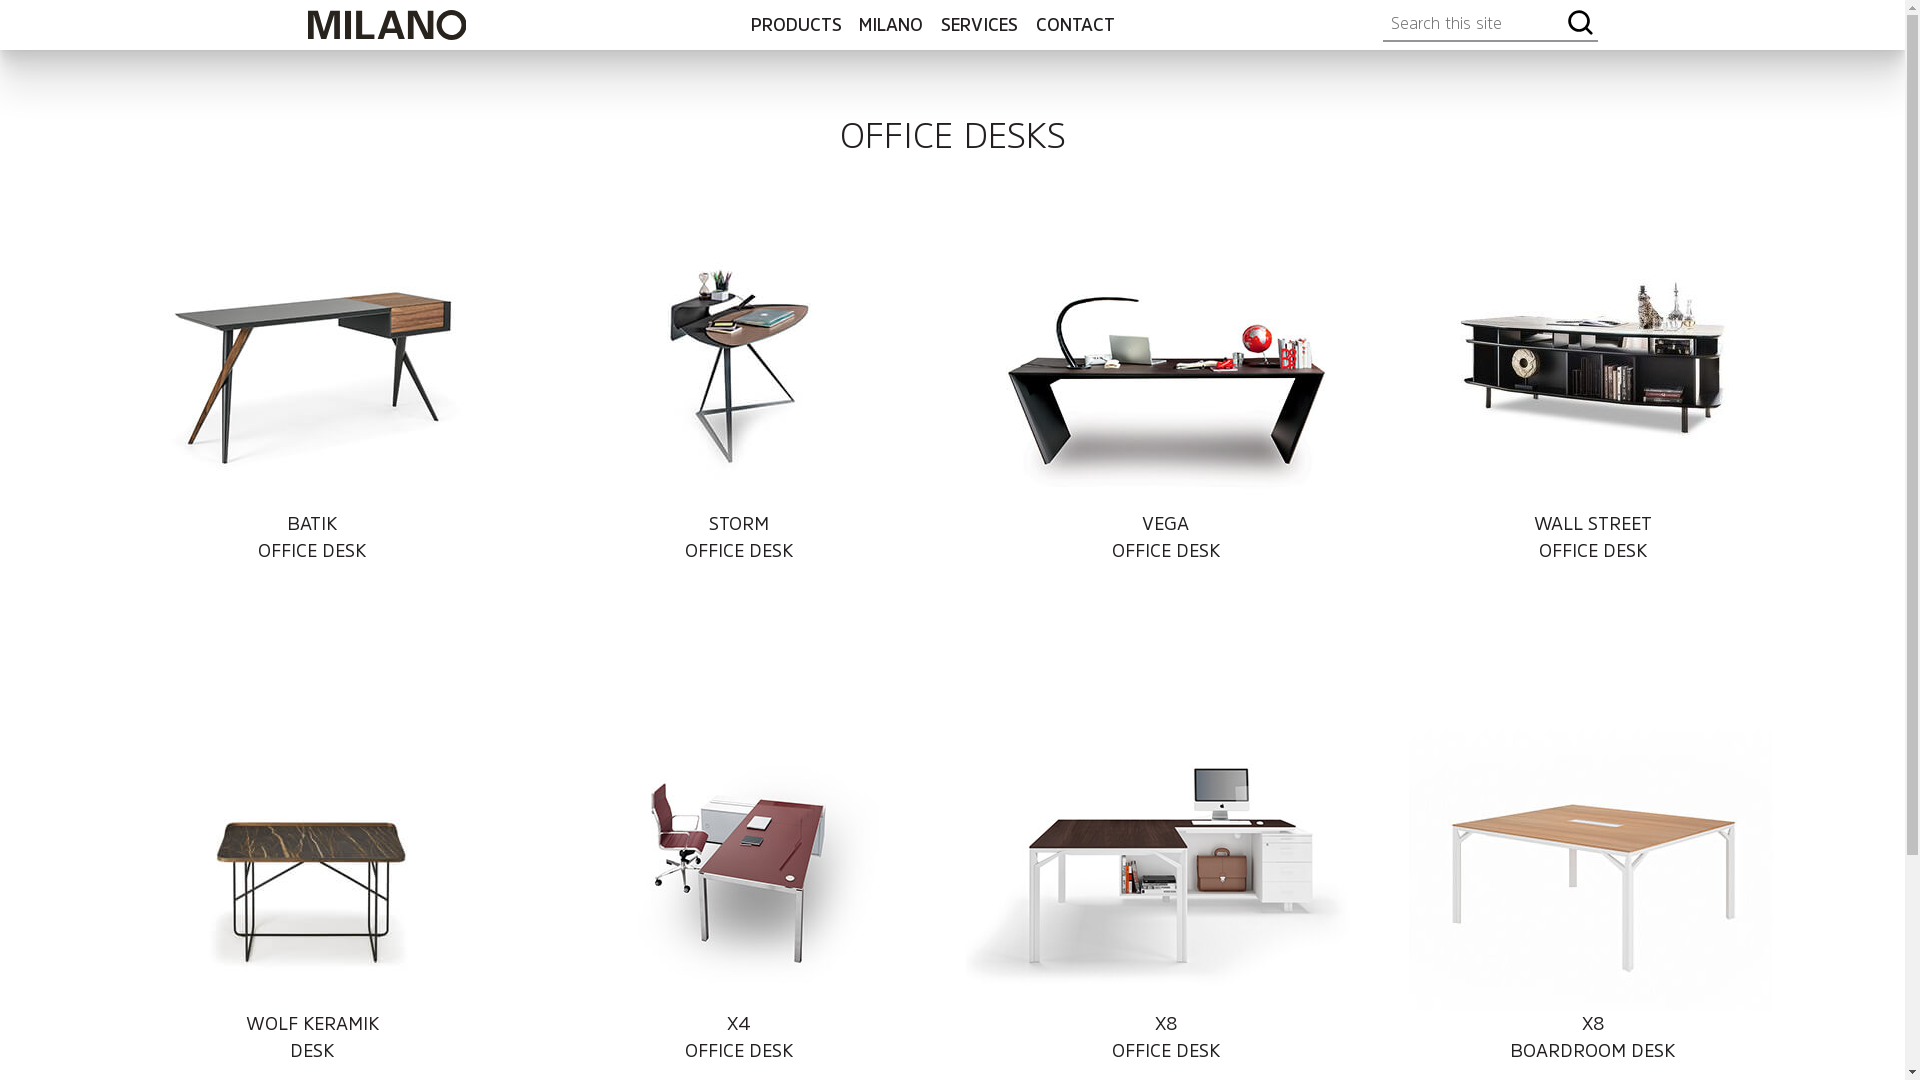  Describe the element at coordinates (891, 25) in the screenshot. I see `MILANO` at that location.